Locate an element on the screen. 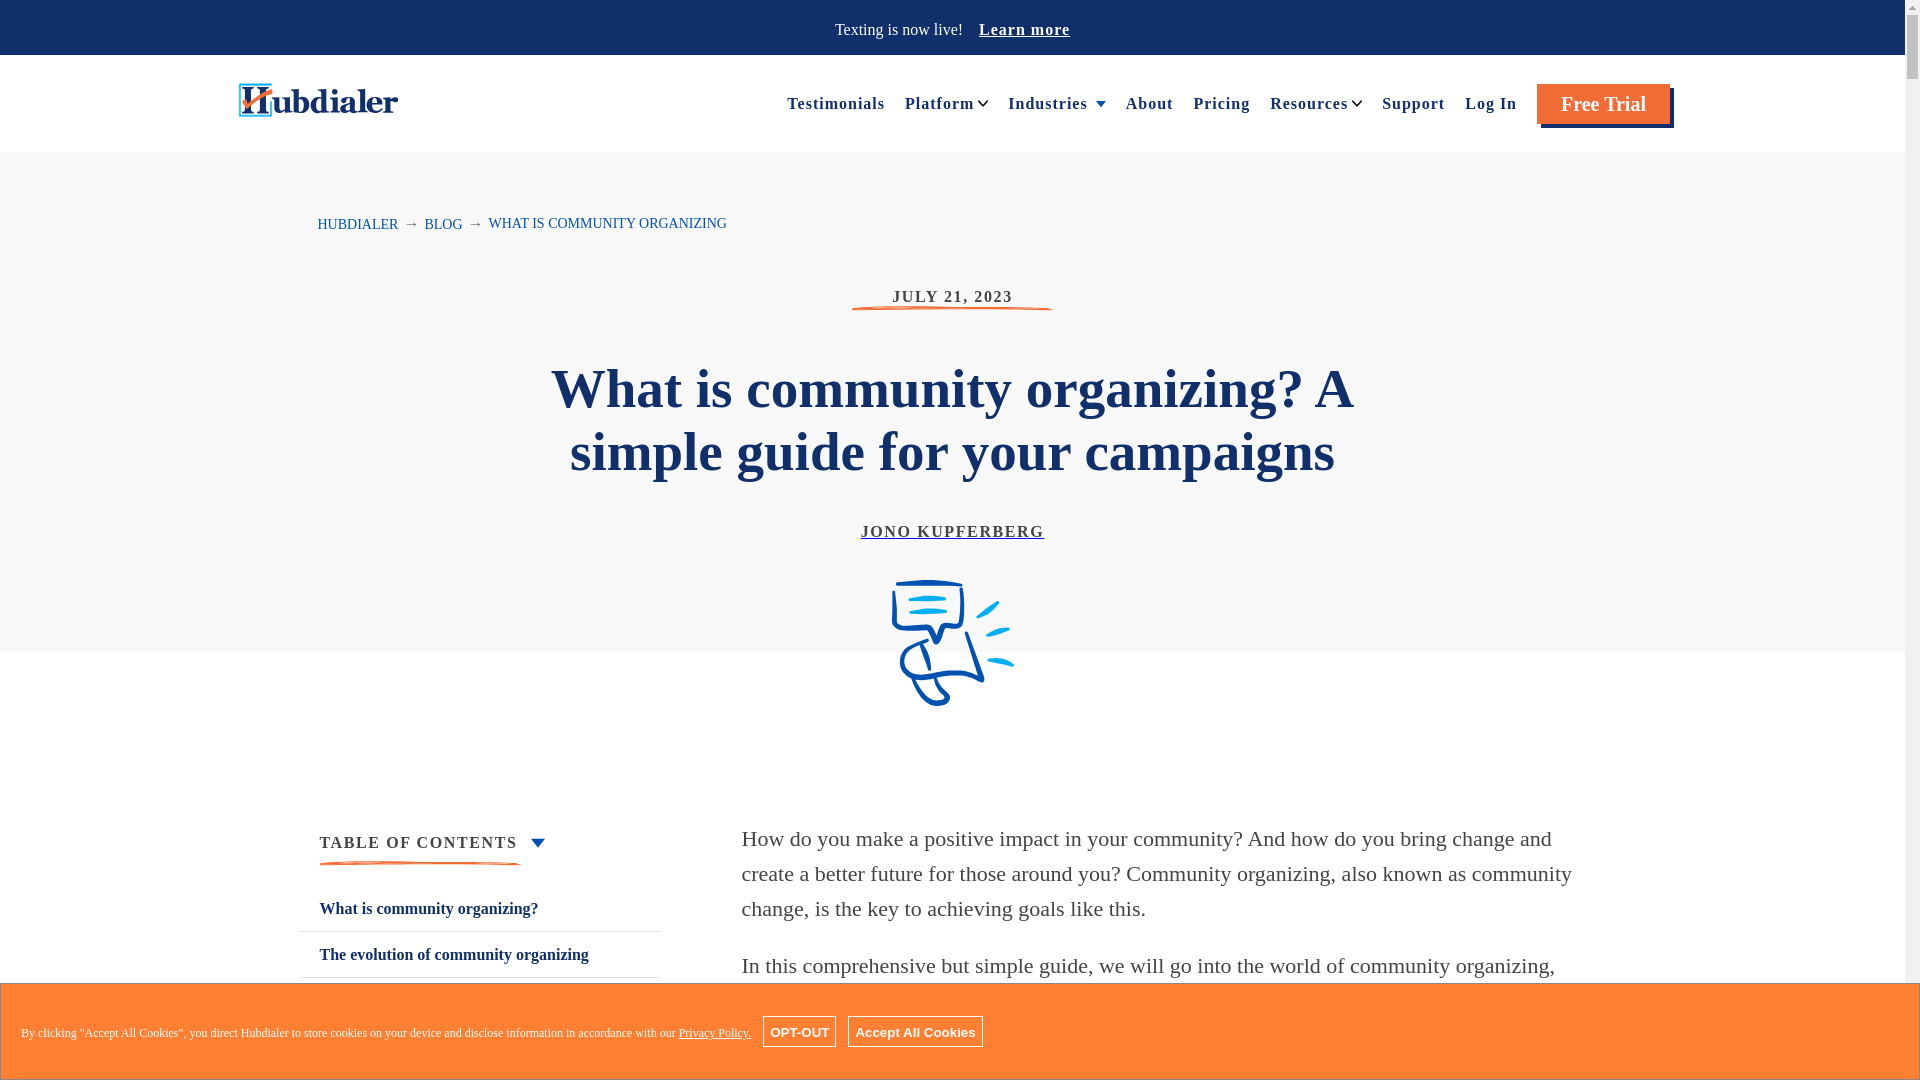  BLOG is located at coordinates (443, 224).